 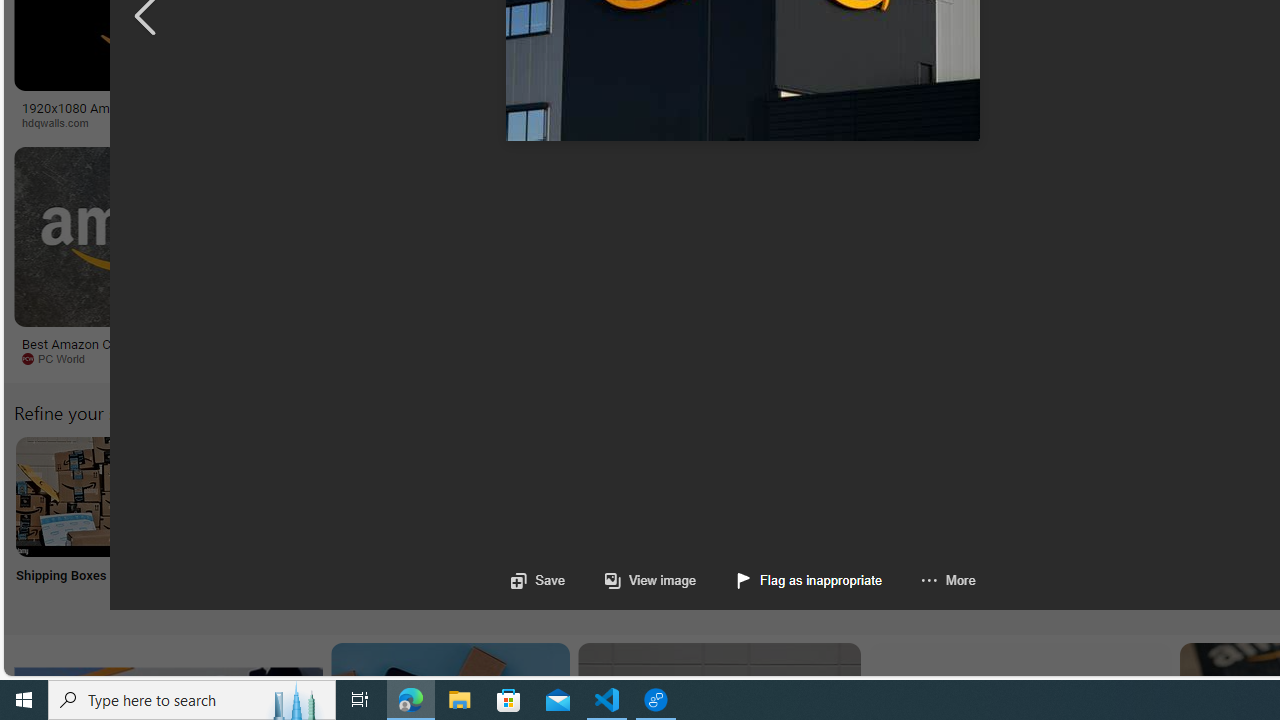 I want to click on Flag as inappropriate, so click(x=790, y=580).